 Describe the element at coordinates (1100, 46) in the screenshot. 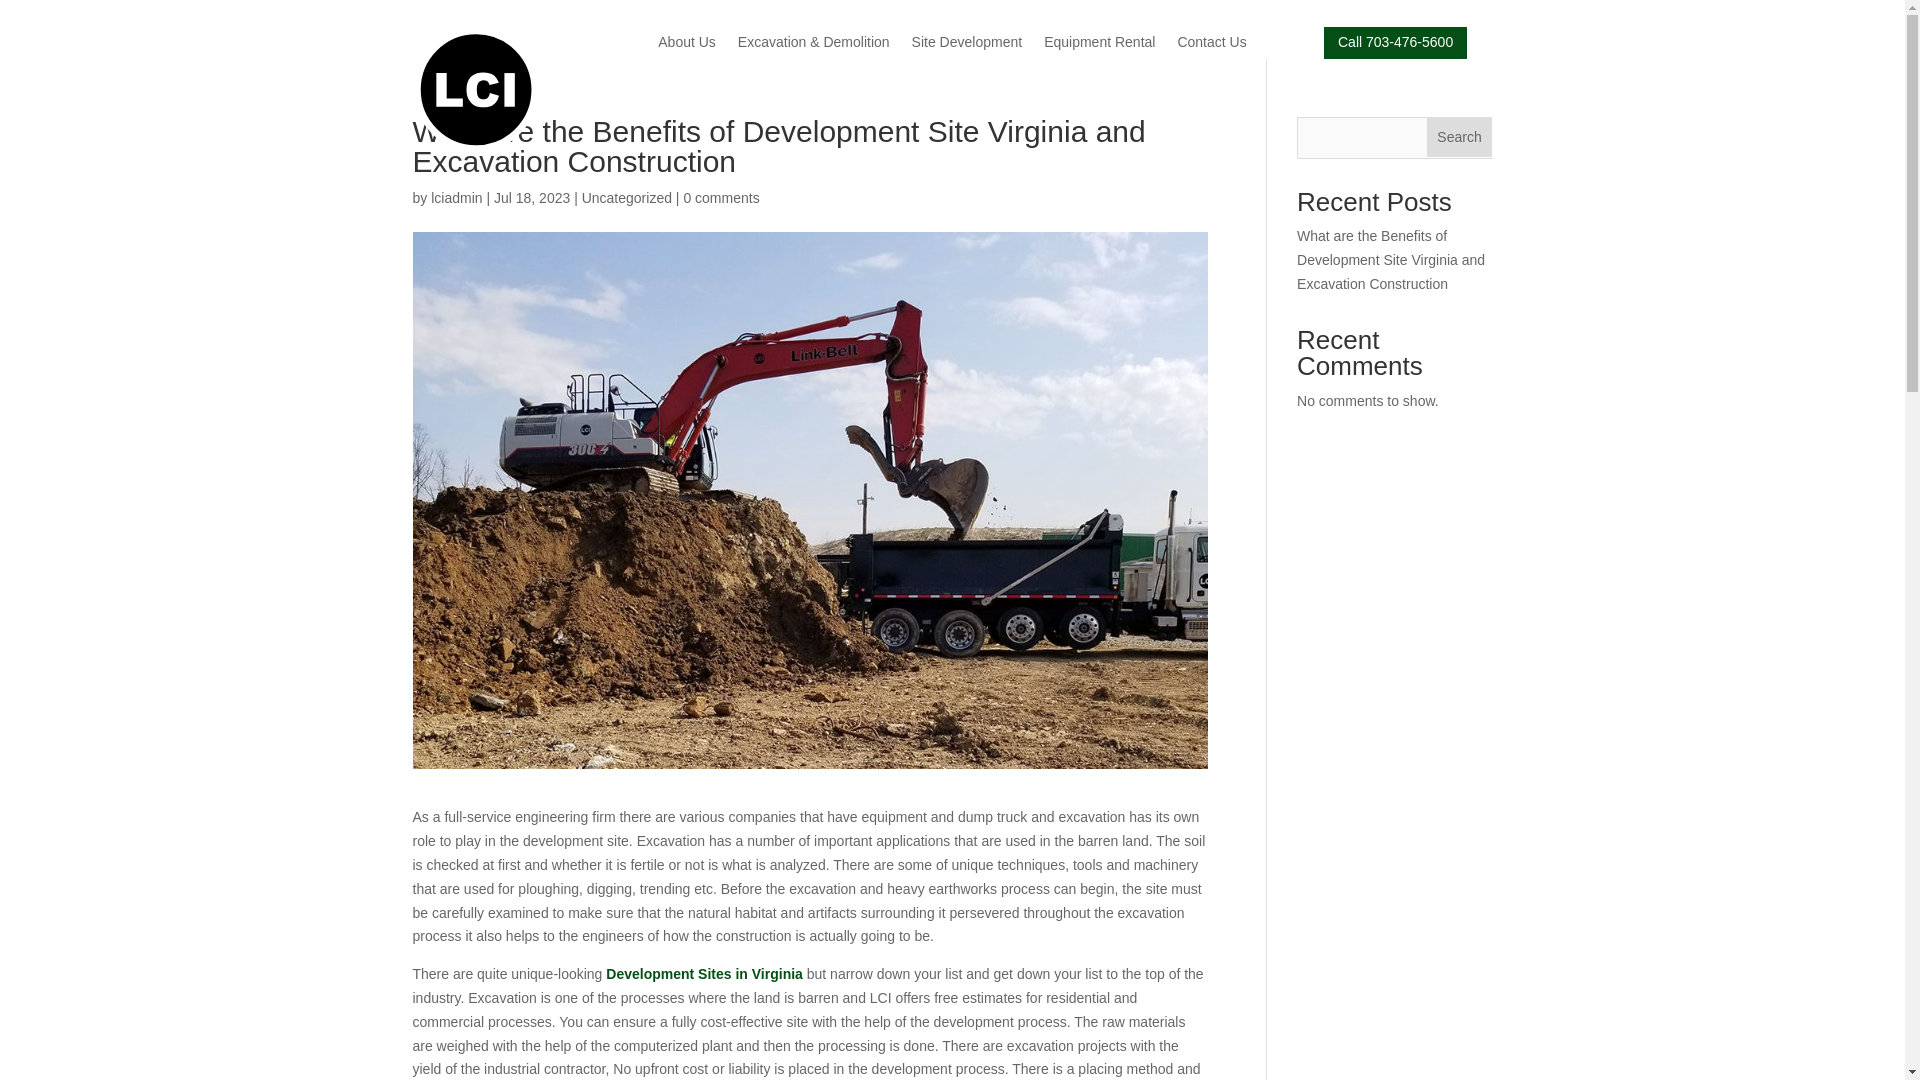

I see `Equipment Rental` at that location.